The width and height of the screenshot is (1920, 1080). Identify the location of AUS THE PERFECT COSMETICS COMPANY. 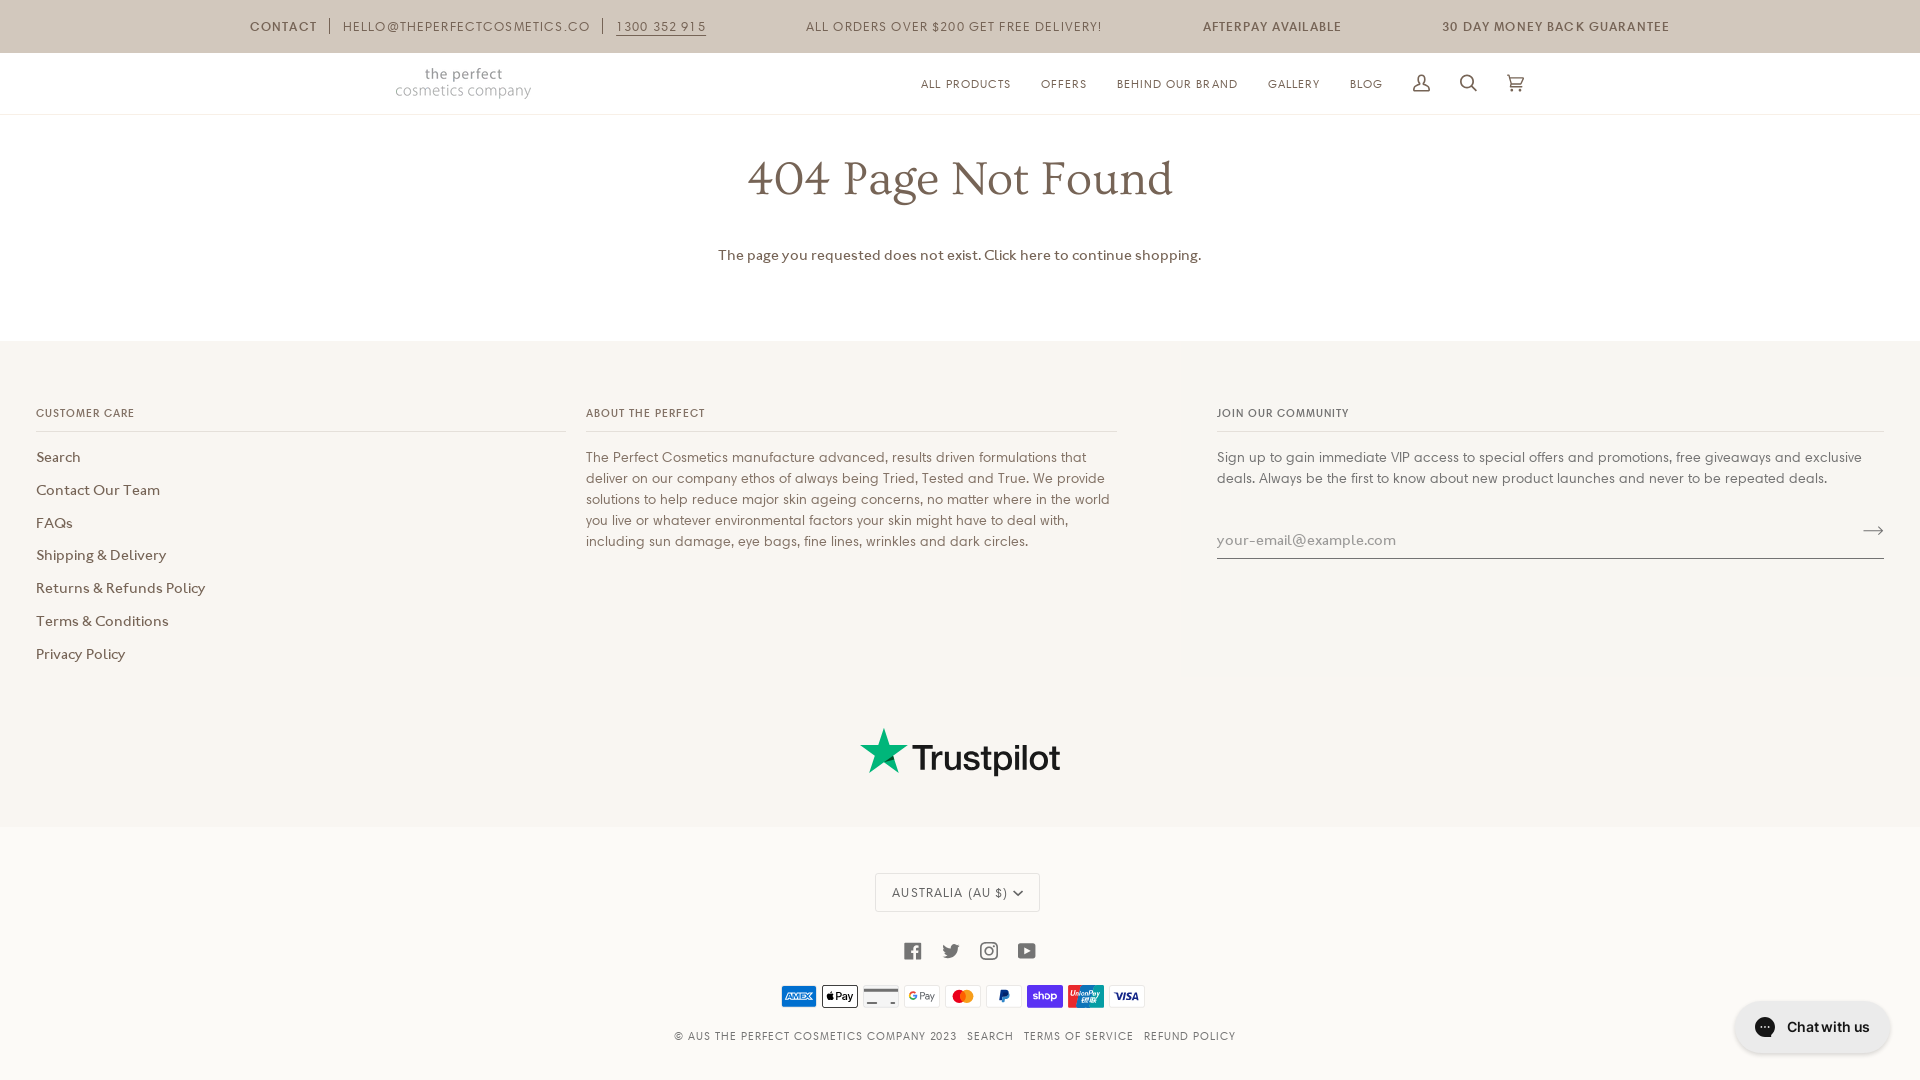
(807, 1035).